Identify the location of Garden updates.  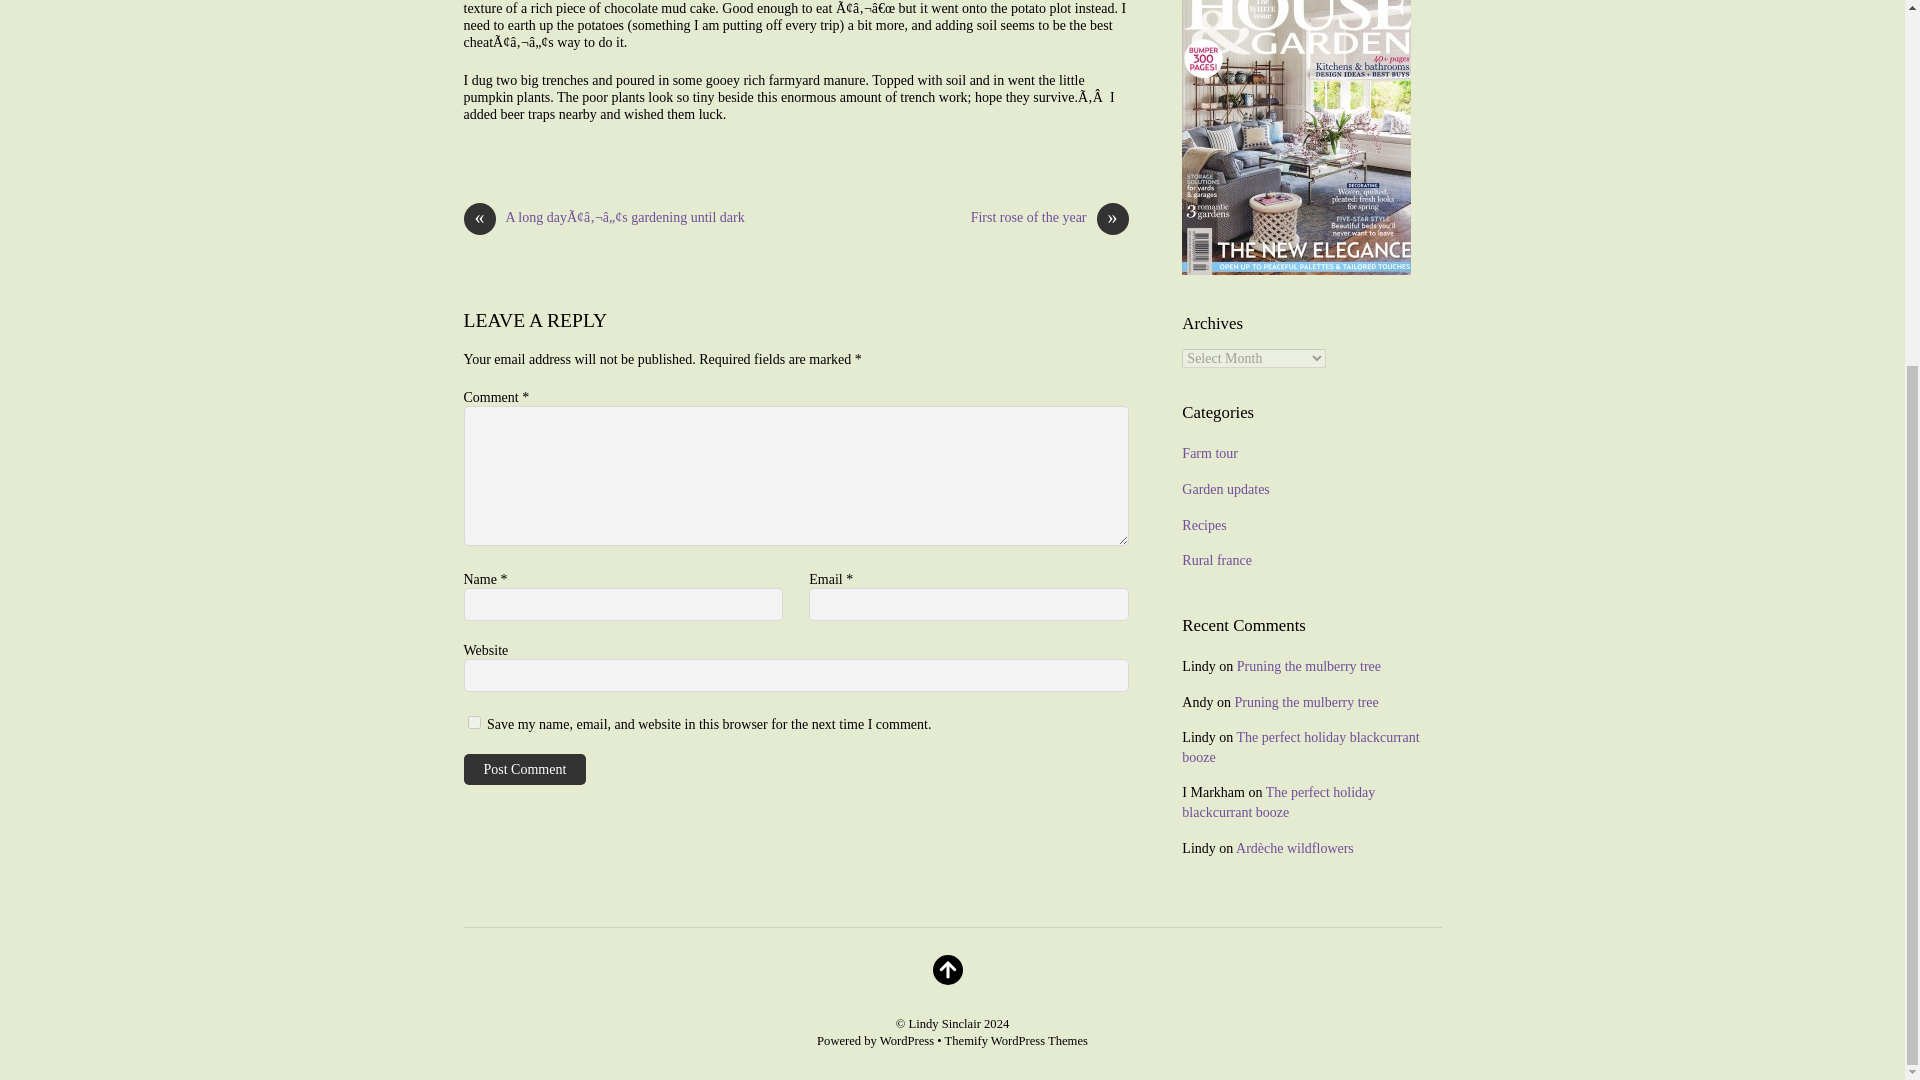
(1226, 488).